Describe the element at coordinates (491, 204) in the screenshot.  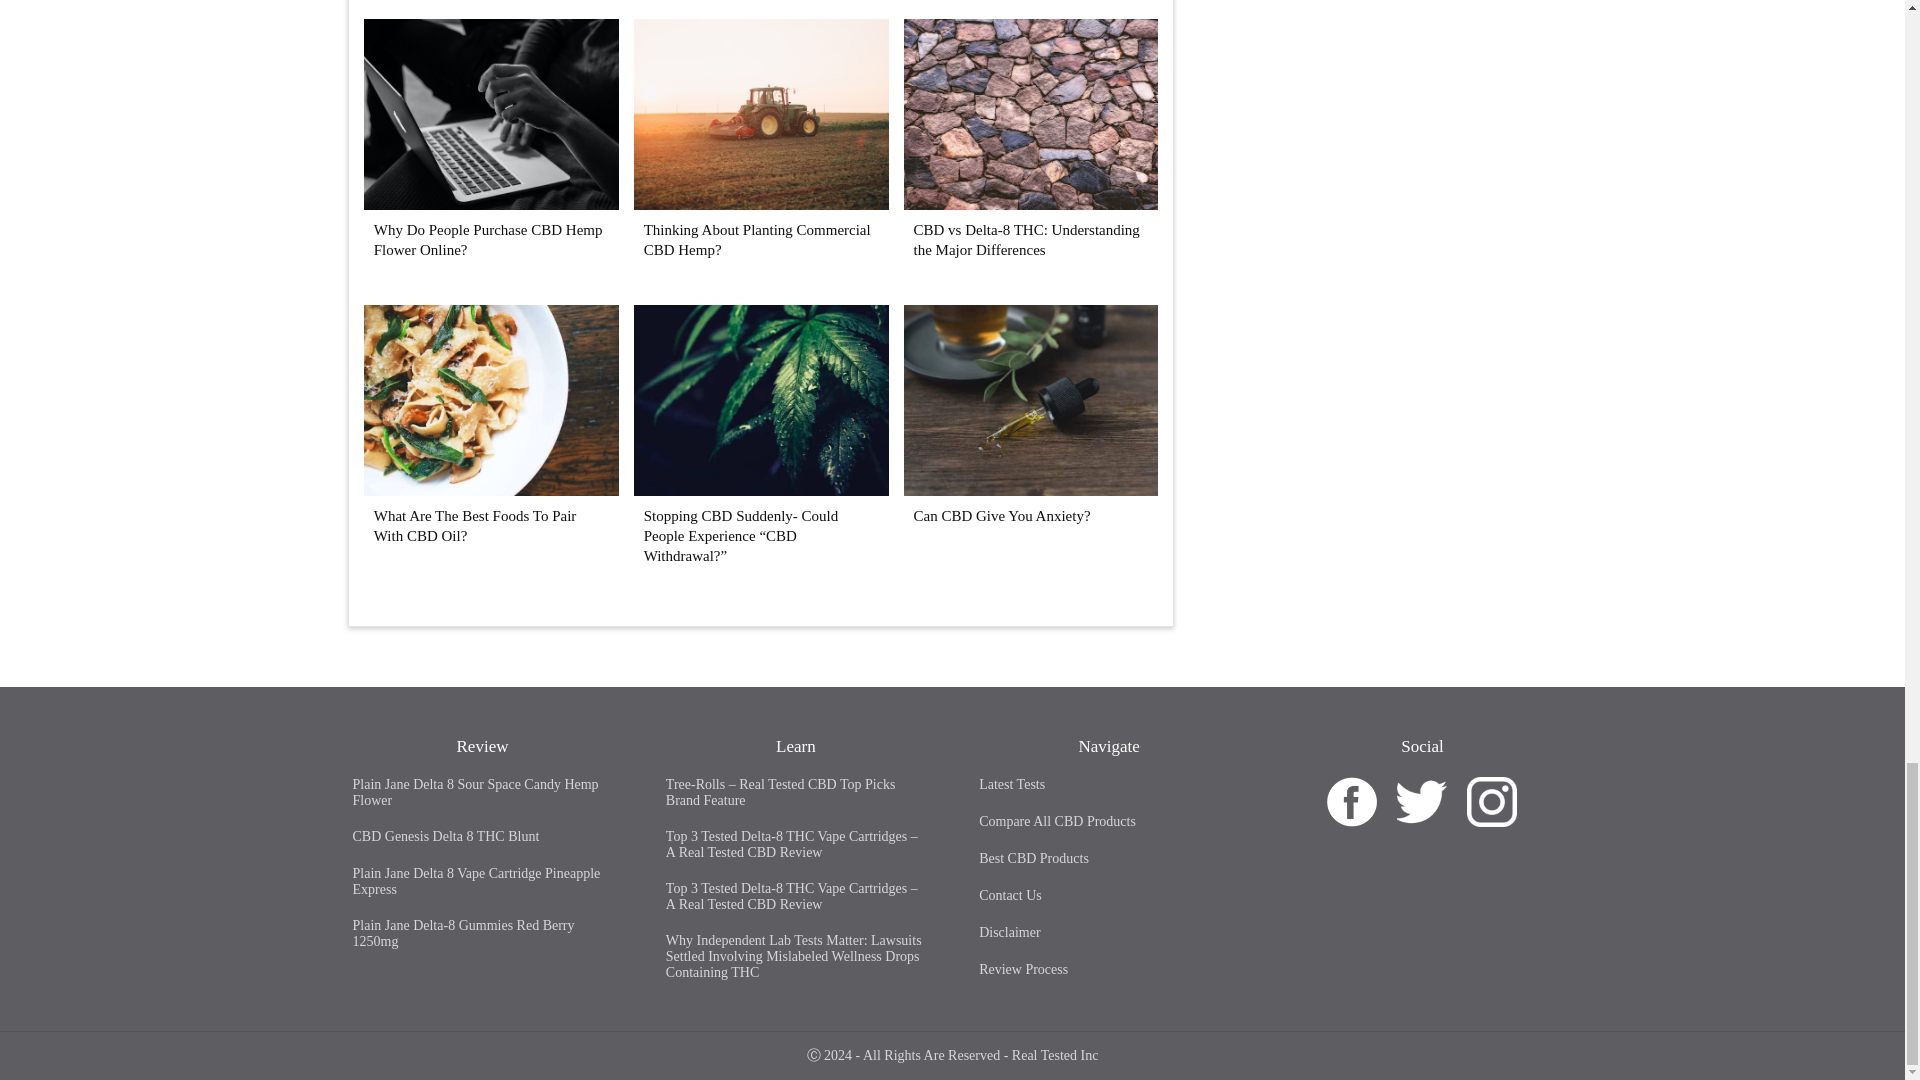
I see `Why Do People Purchase CBD Hemp Flower Online?` at that location.